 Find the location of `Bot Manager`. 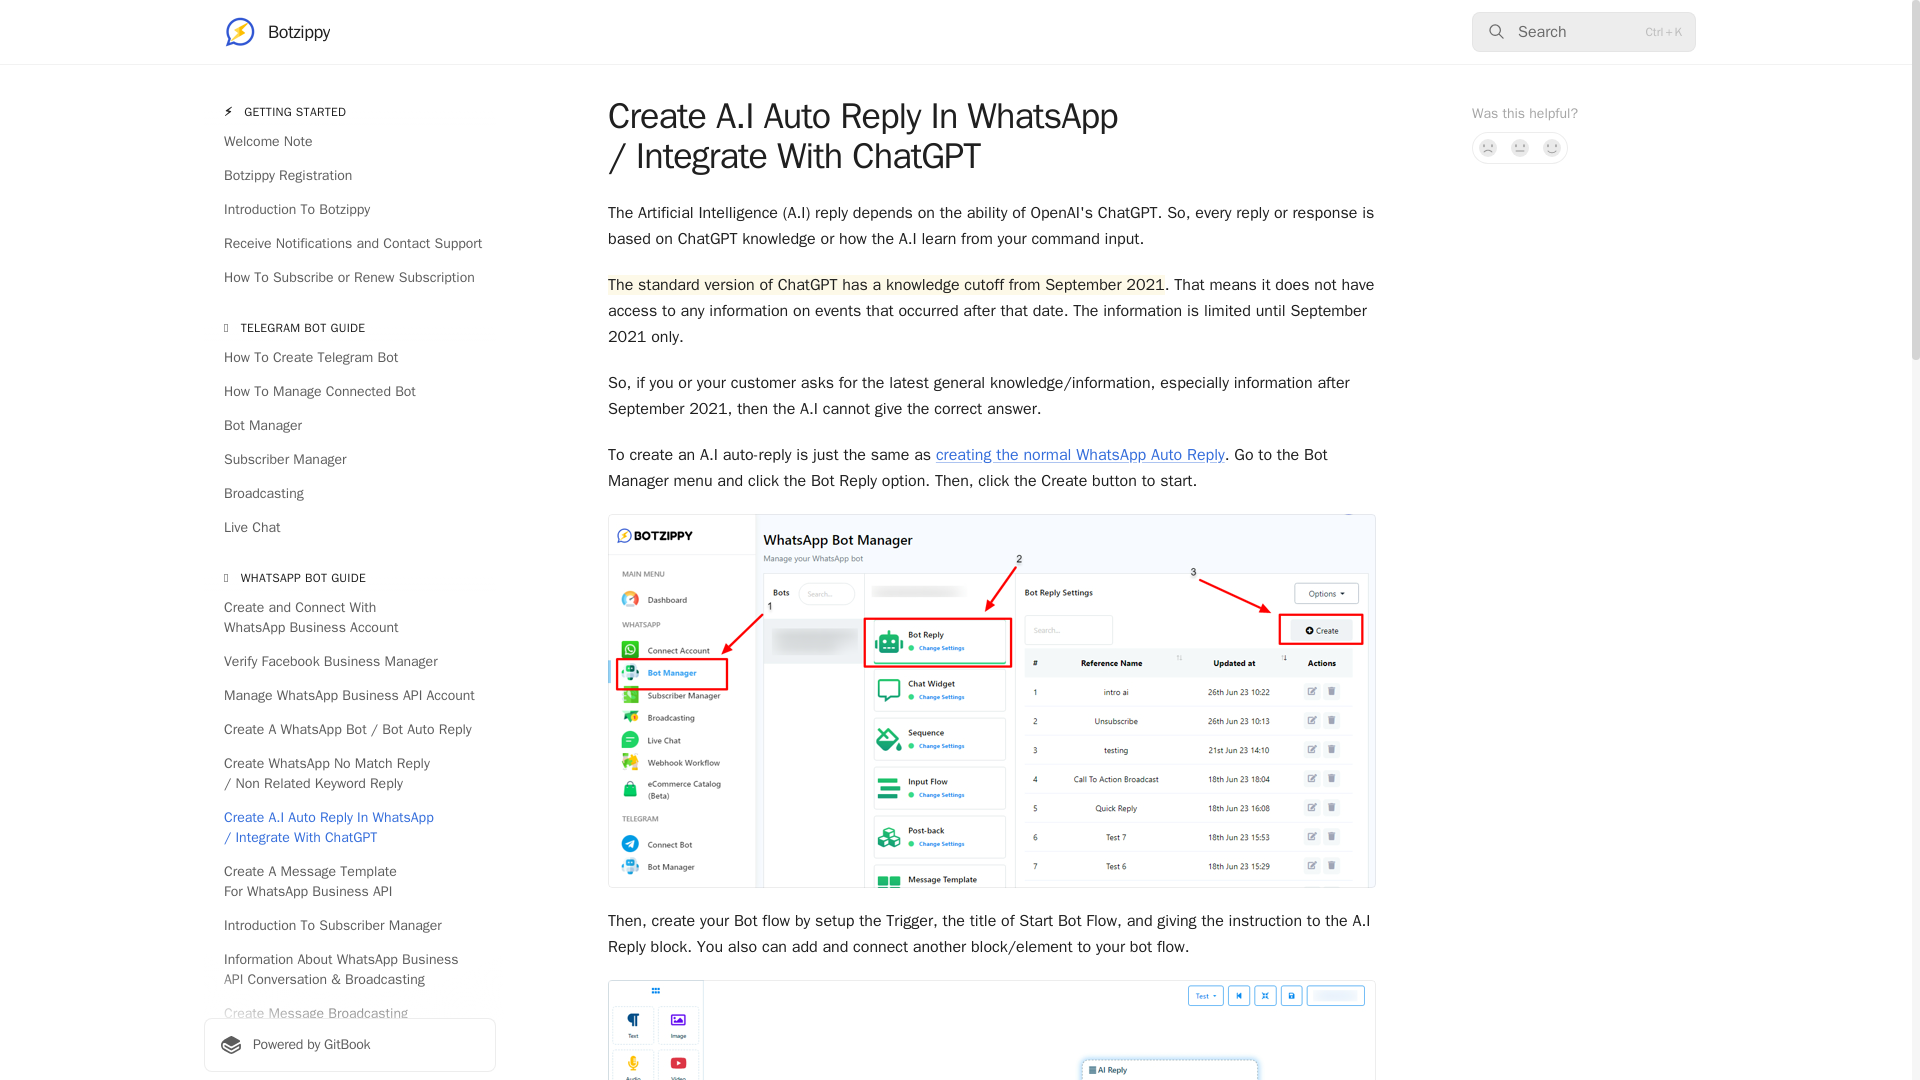

Bot Manager is located at coordinates (349, 426).